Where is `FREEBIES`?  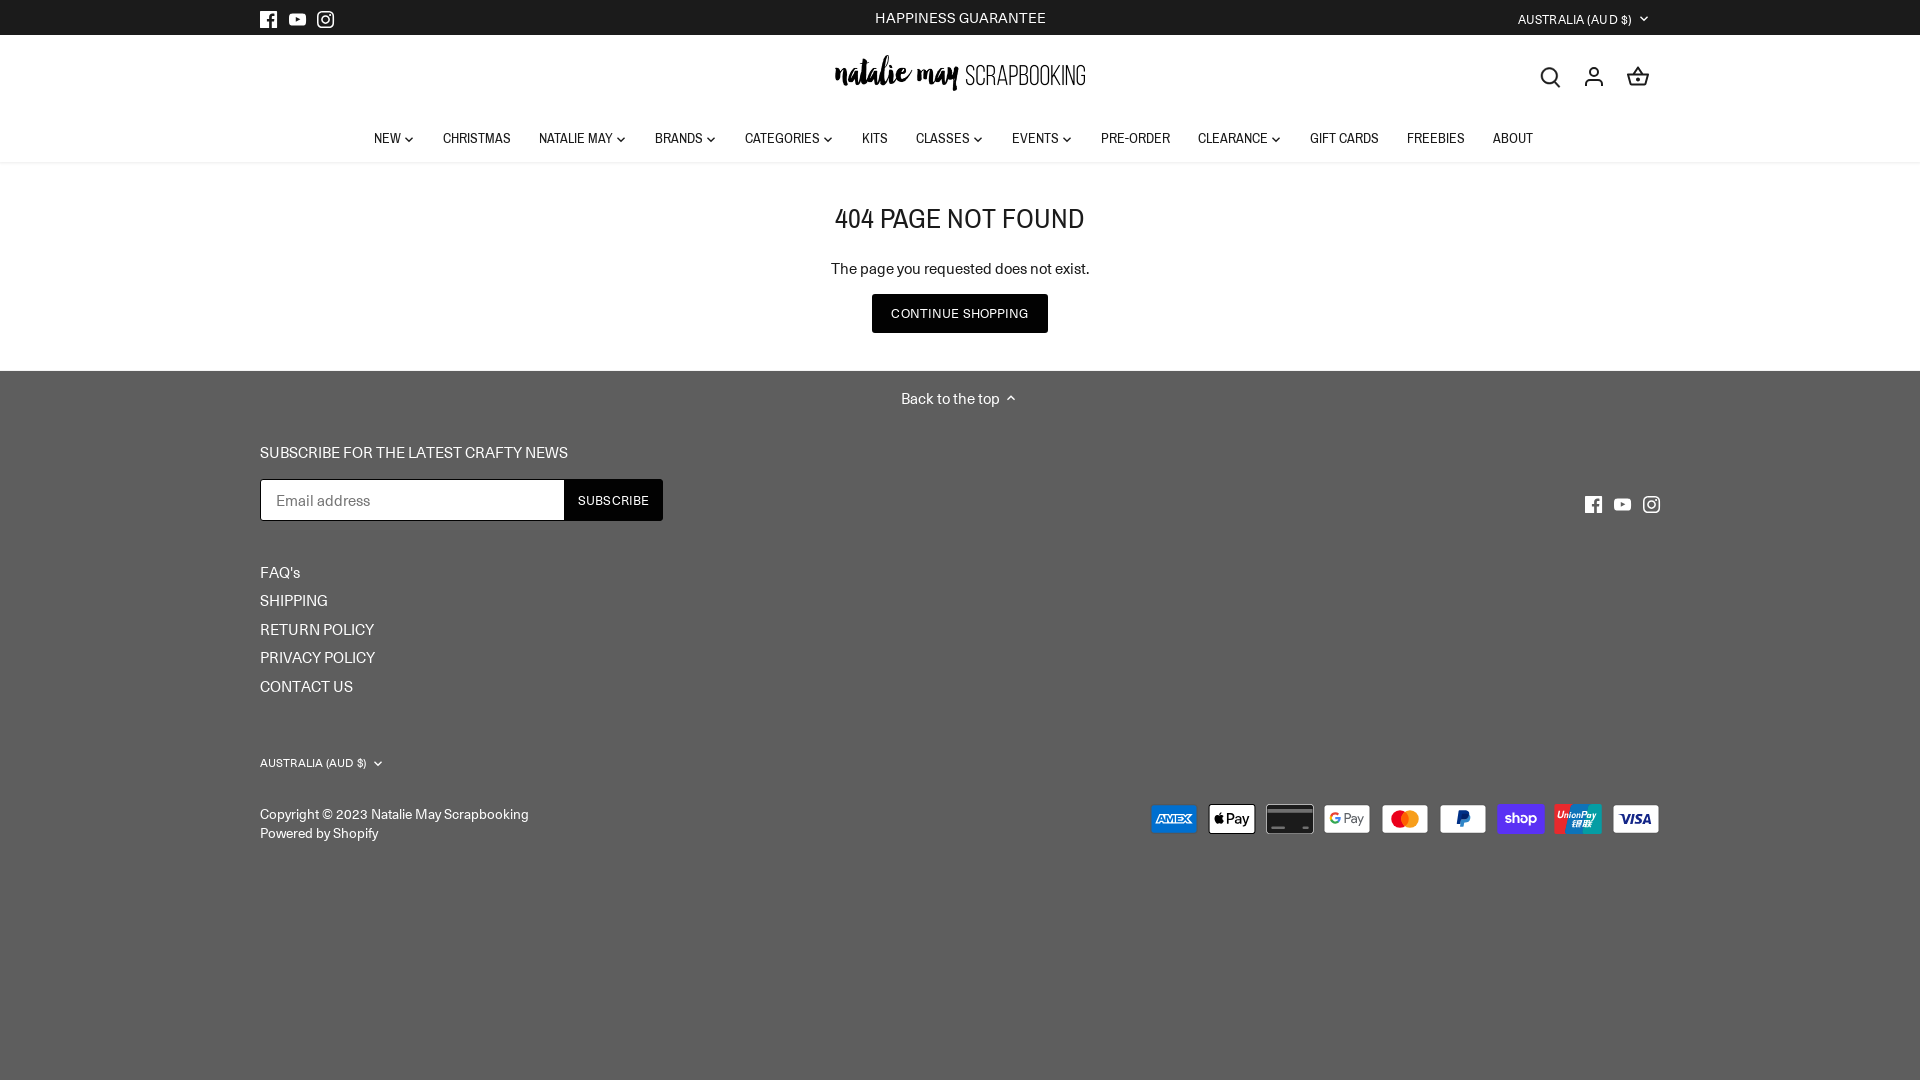 FREEBIES is located at coordinates (1435, 139).